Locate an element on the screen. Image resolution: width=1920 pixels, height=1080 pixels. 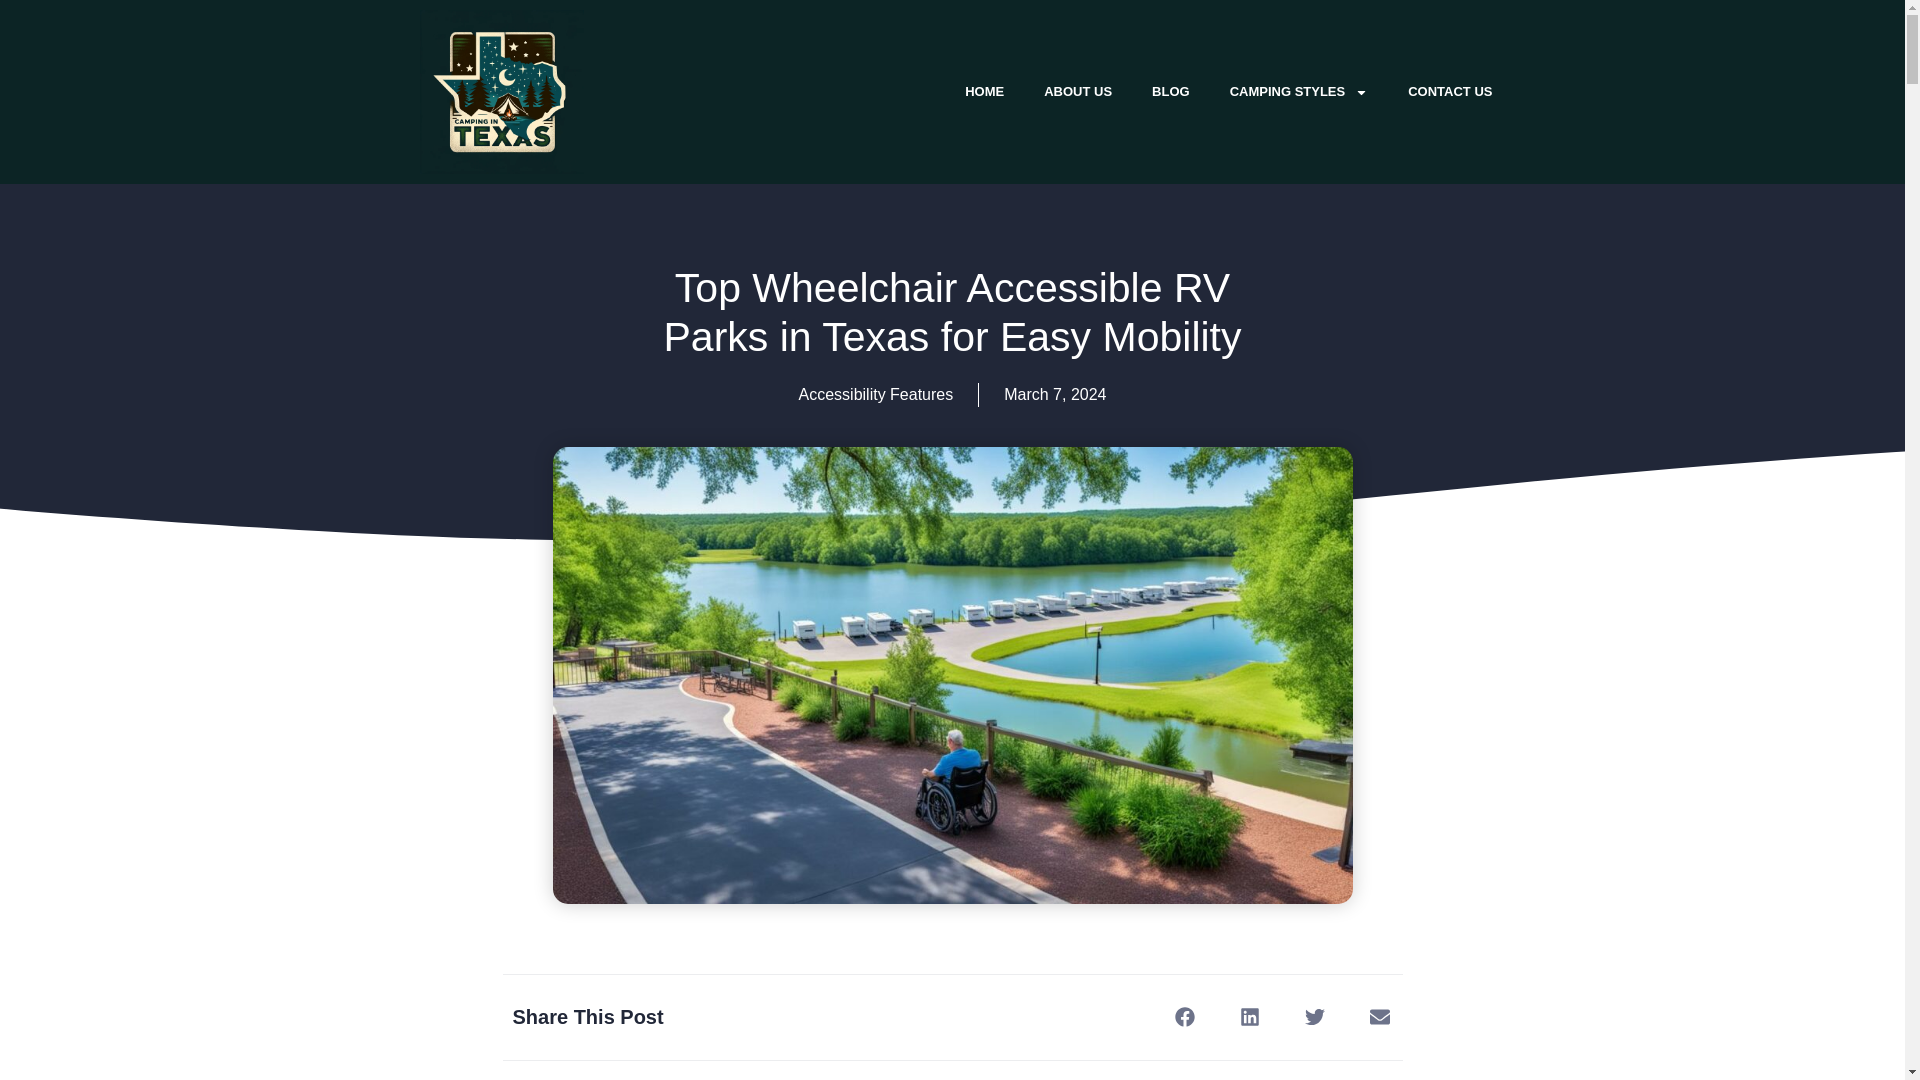
ABOUT US is located at coordinates (1078, 92).